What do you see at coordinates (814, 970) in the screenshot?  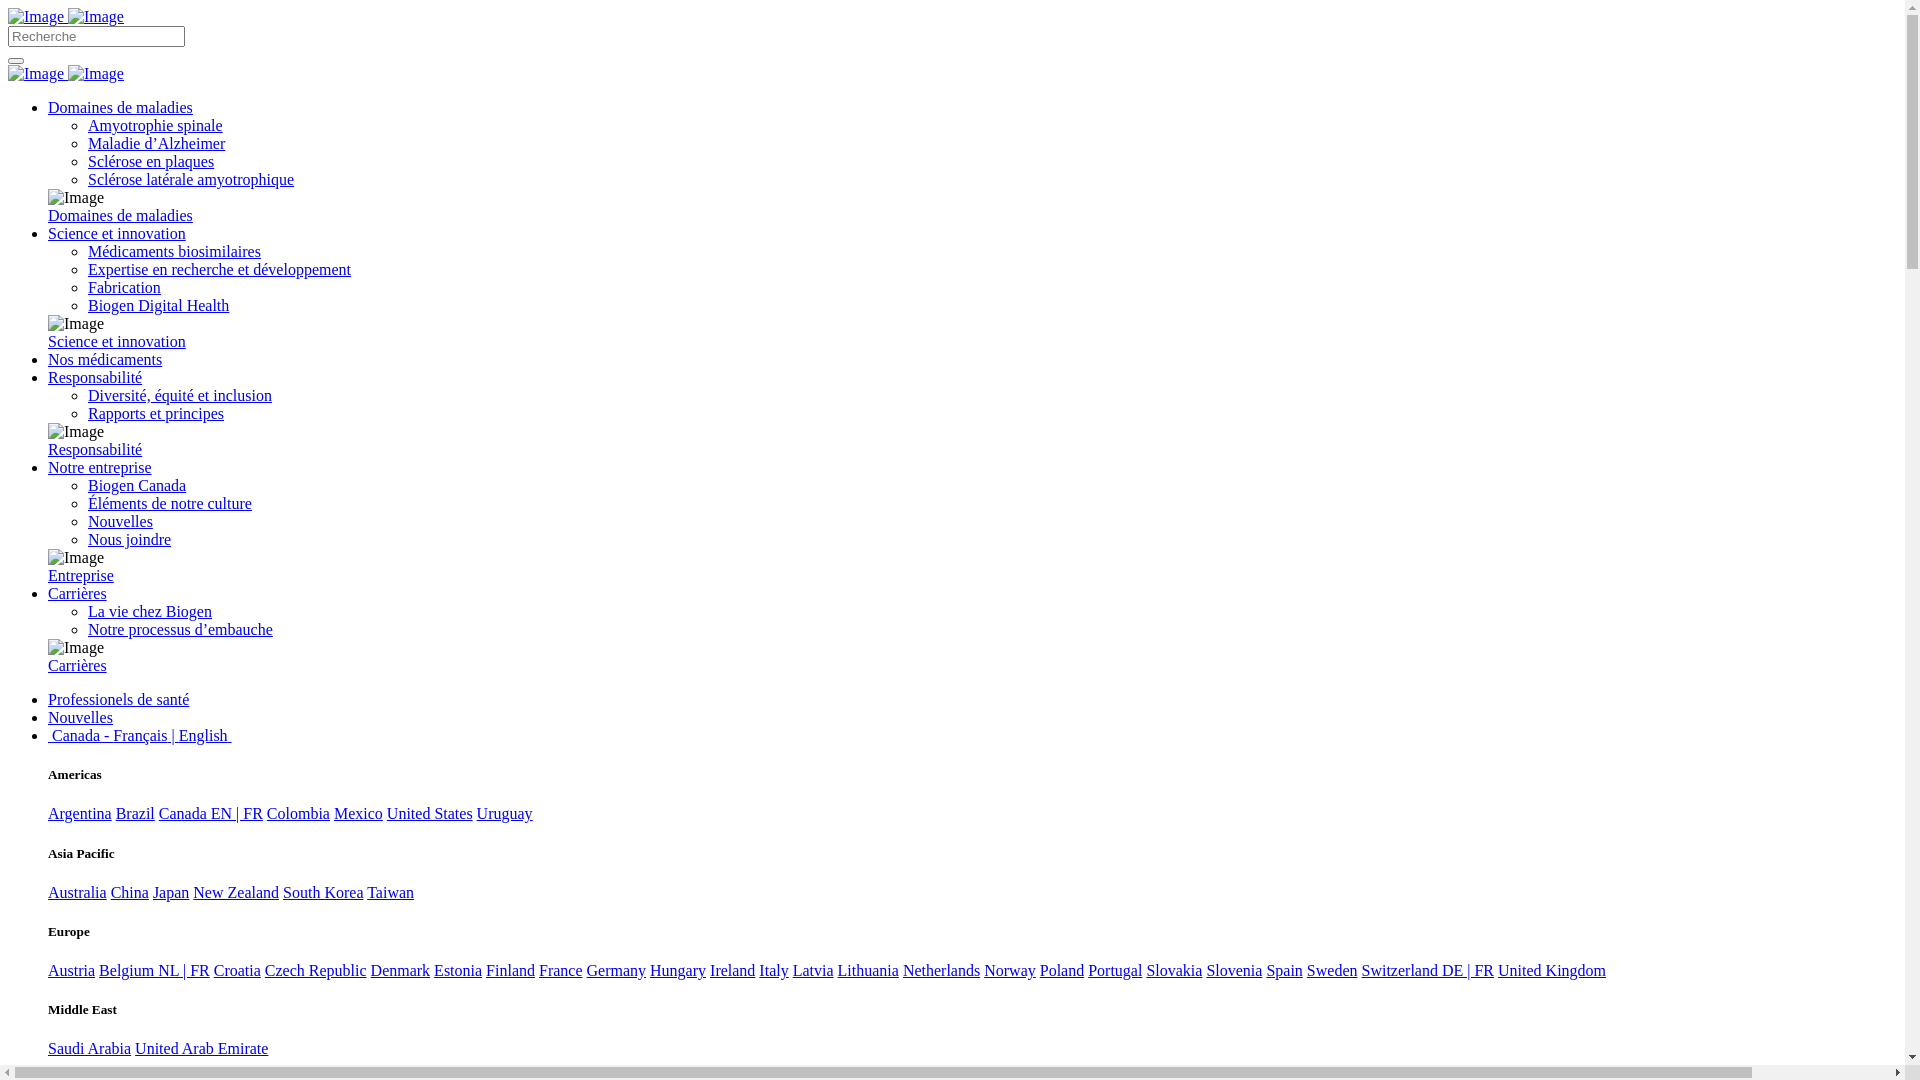 I see `Latvia` at bounding box center [814, 970].